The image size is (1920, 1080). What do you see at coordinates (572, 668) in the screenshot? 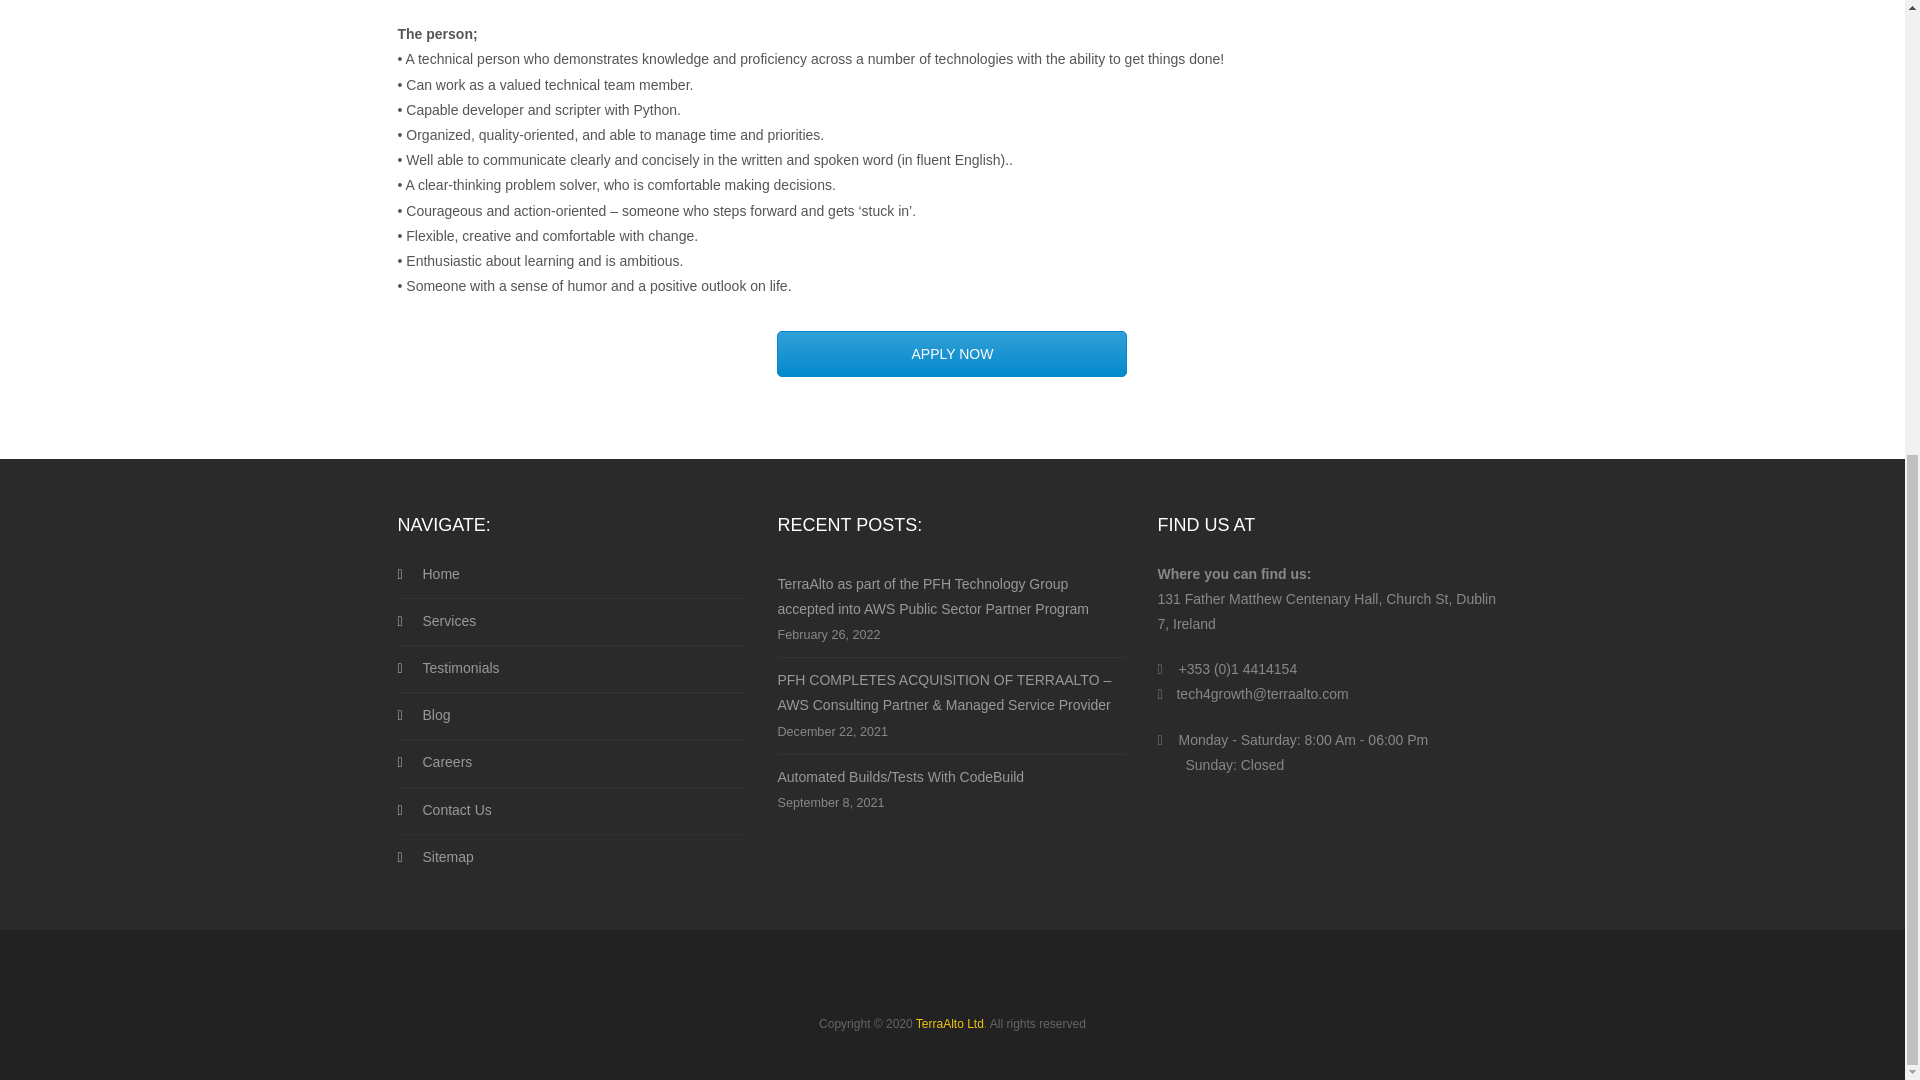
I see `Testimonials` at bounding box center [572, 668].